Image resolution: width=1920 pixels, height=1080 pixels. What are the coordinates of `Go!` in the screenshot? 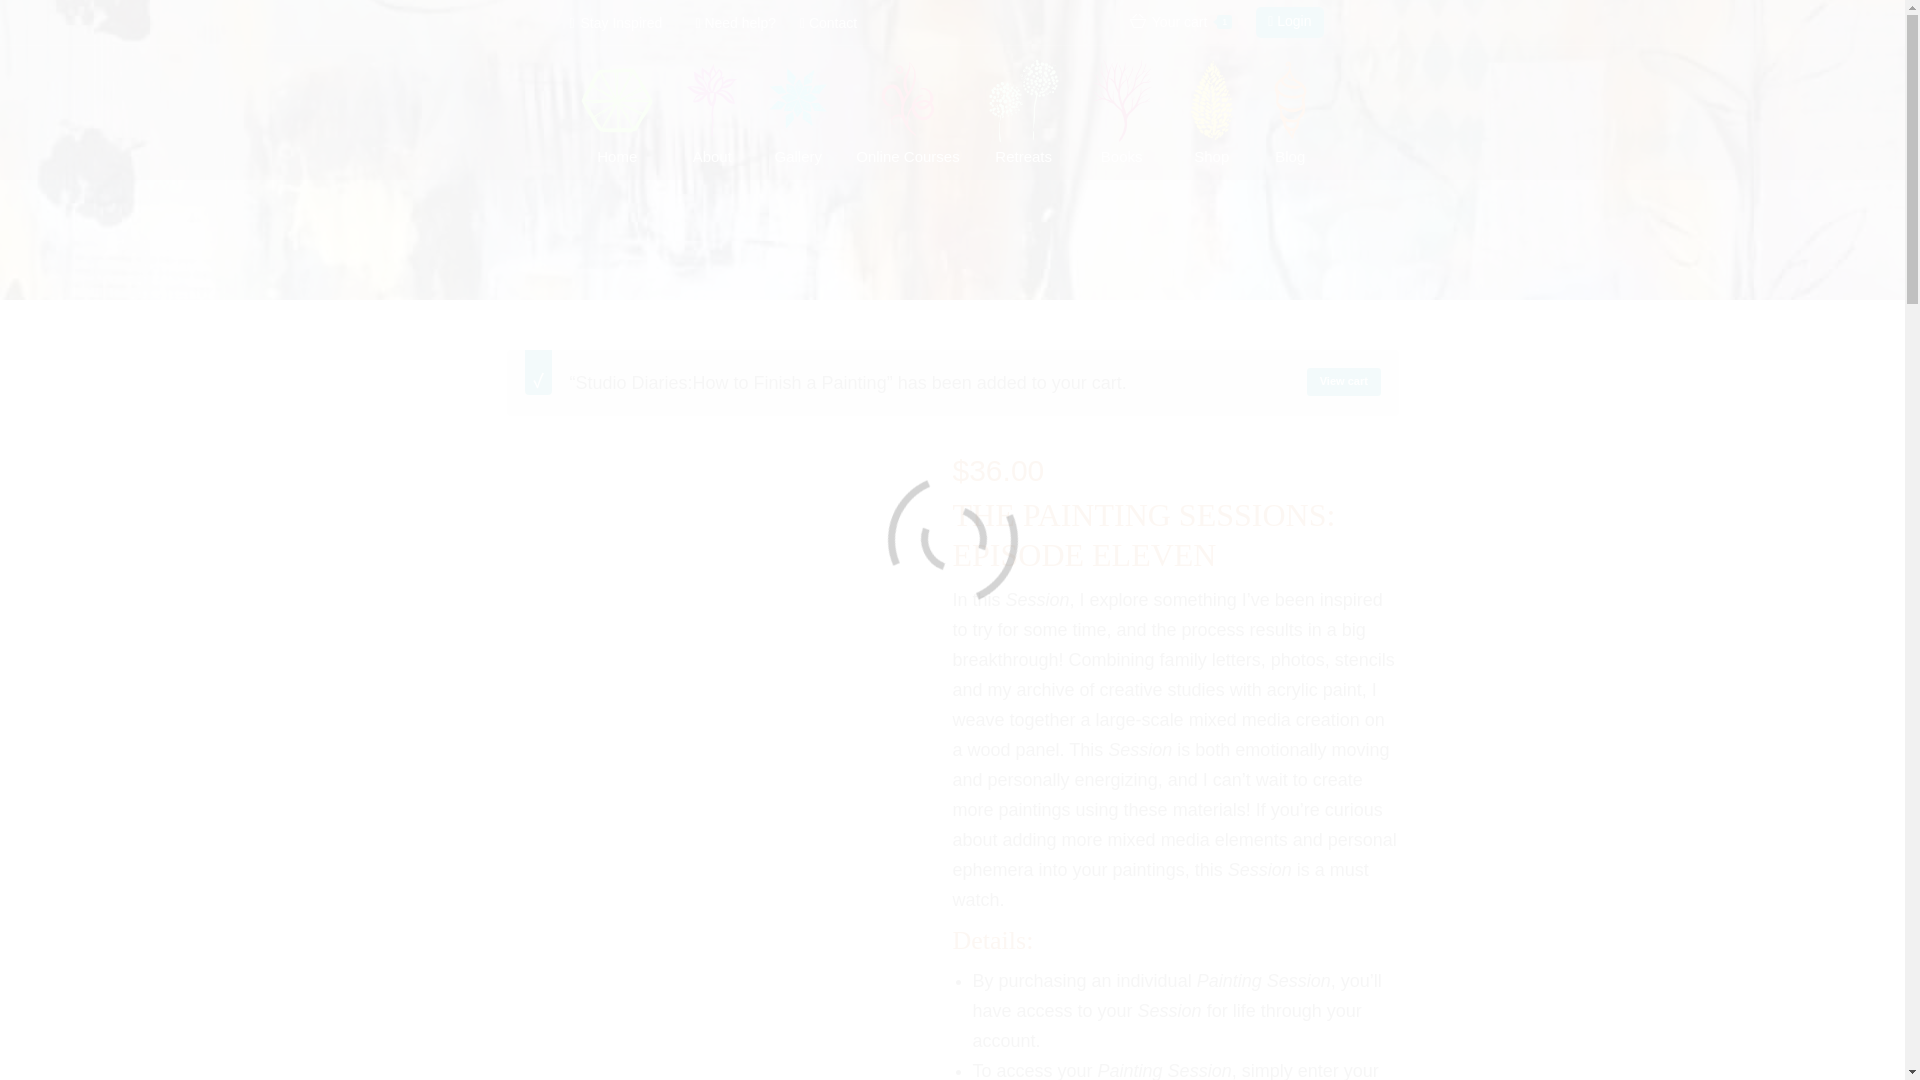 It's located at (685, 26).